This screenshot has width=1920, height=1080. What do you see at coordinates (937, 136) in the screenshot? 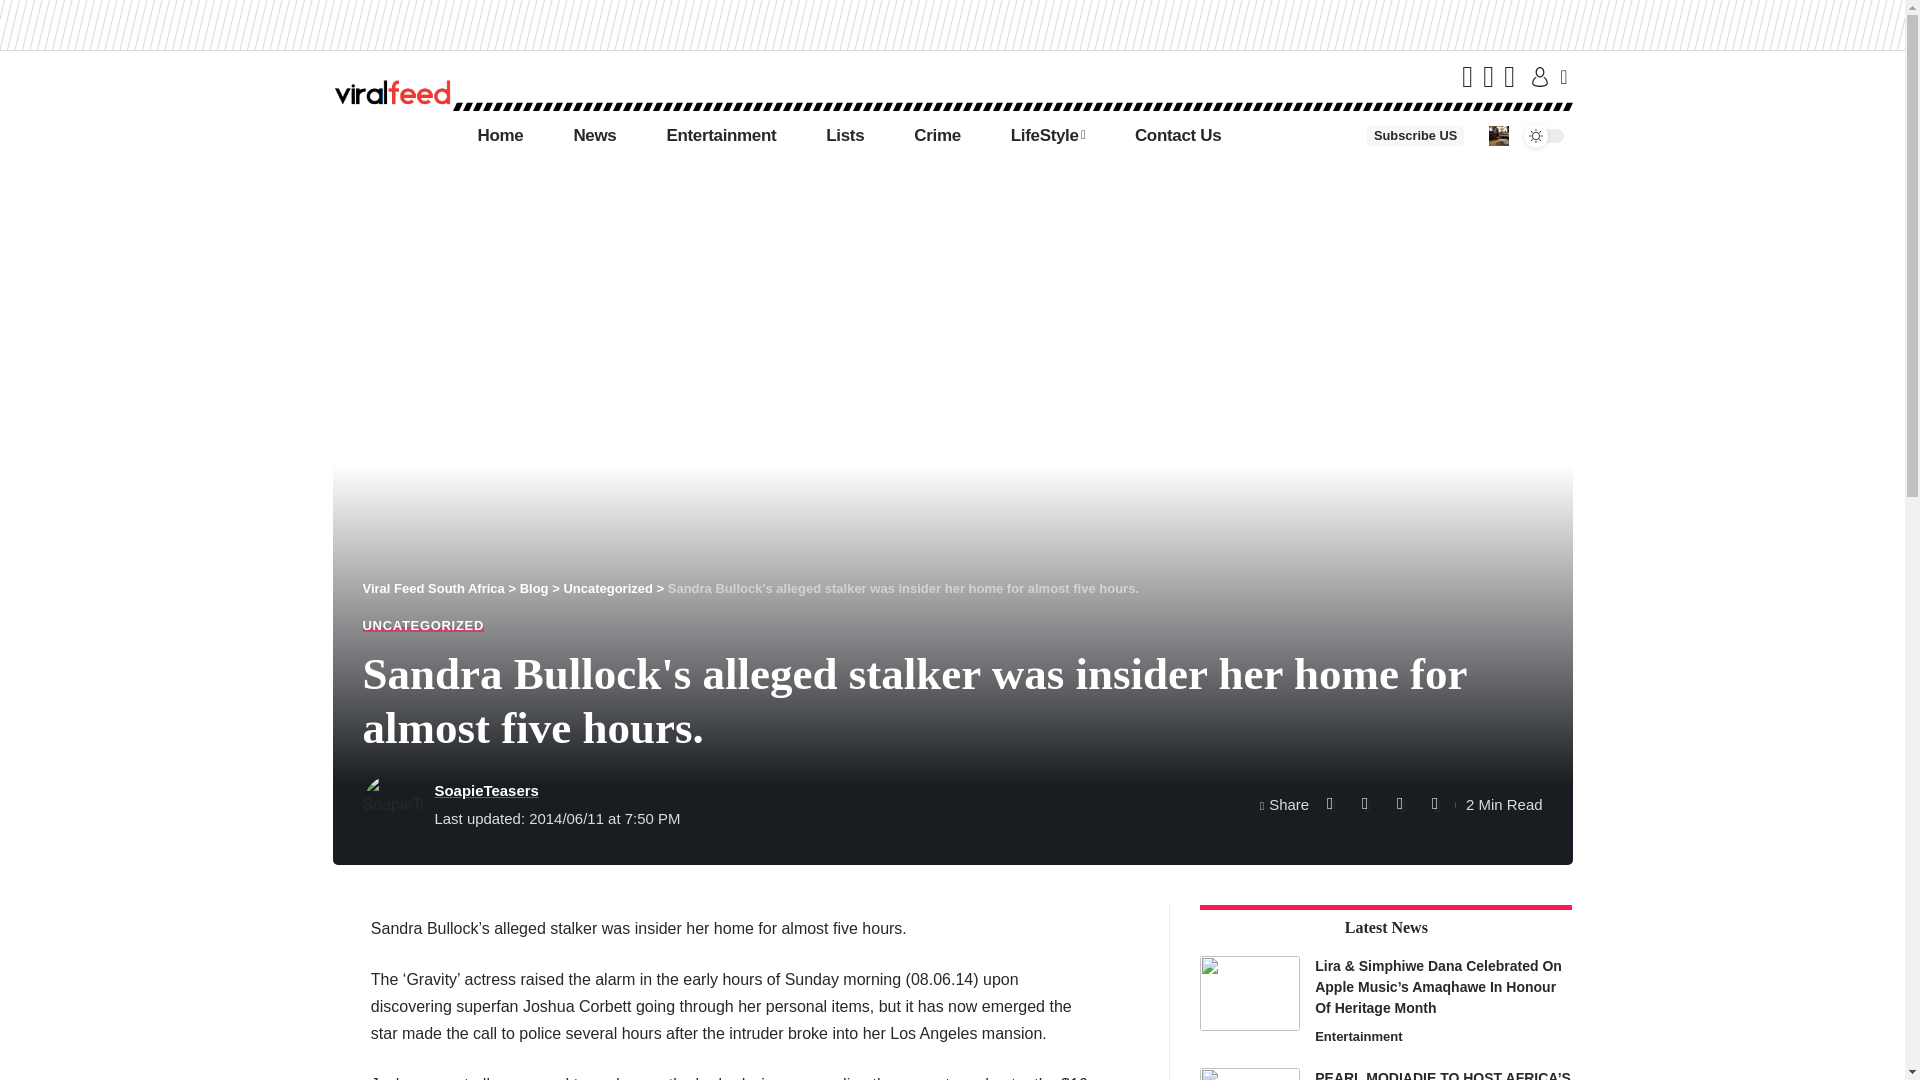
I see `Crime` at bounding box center [937, 136].